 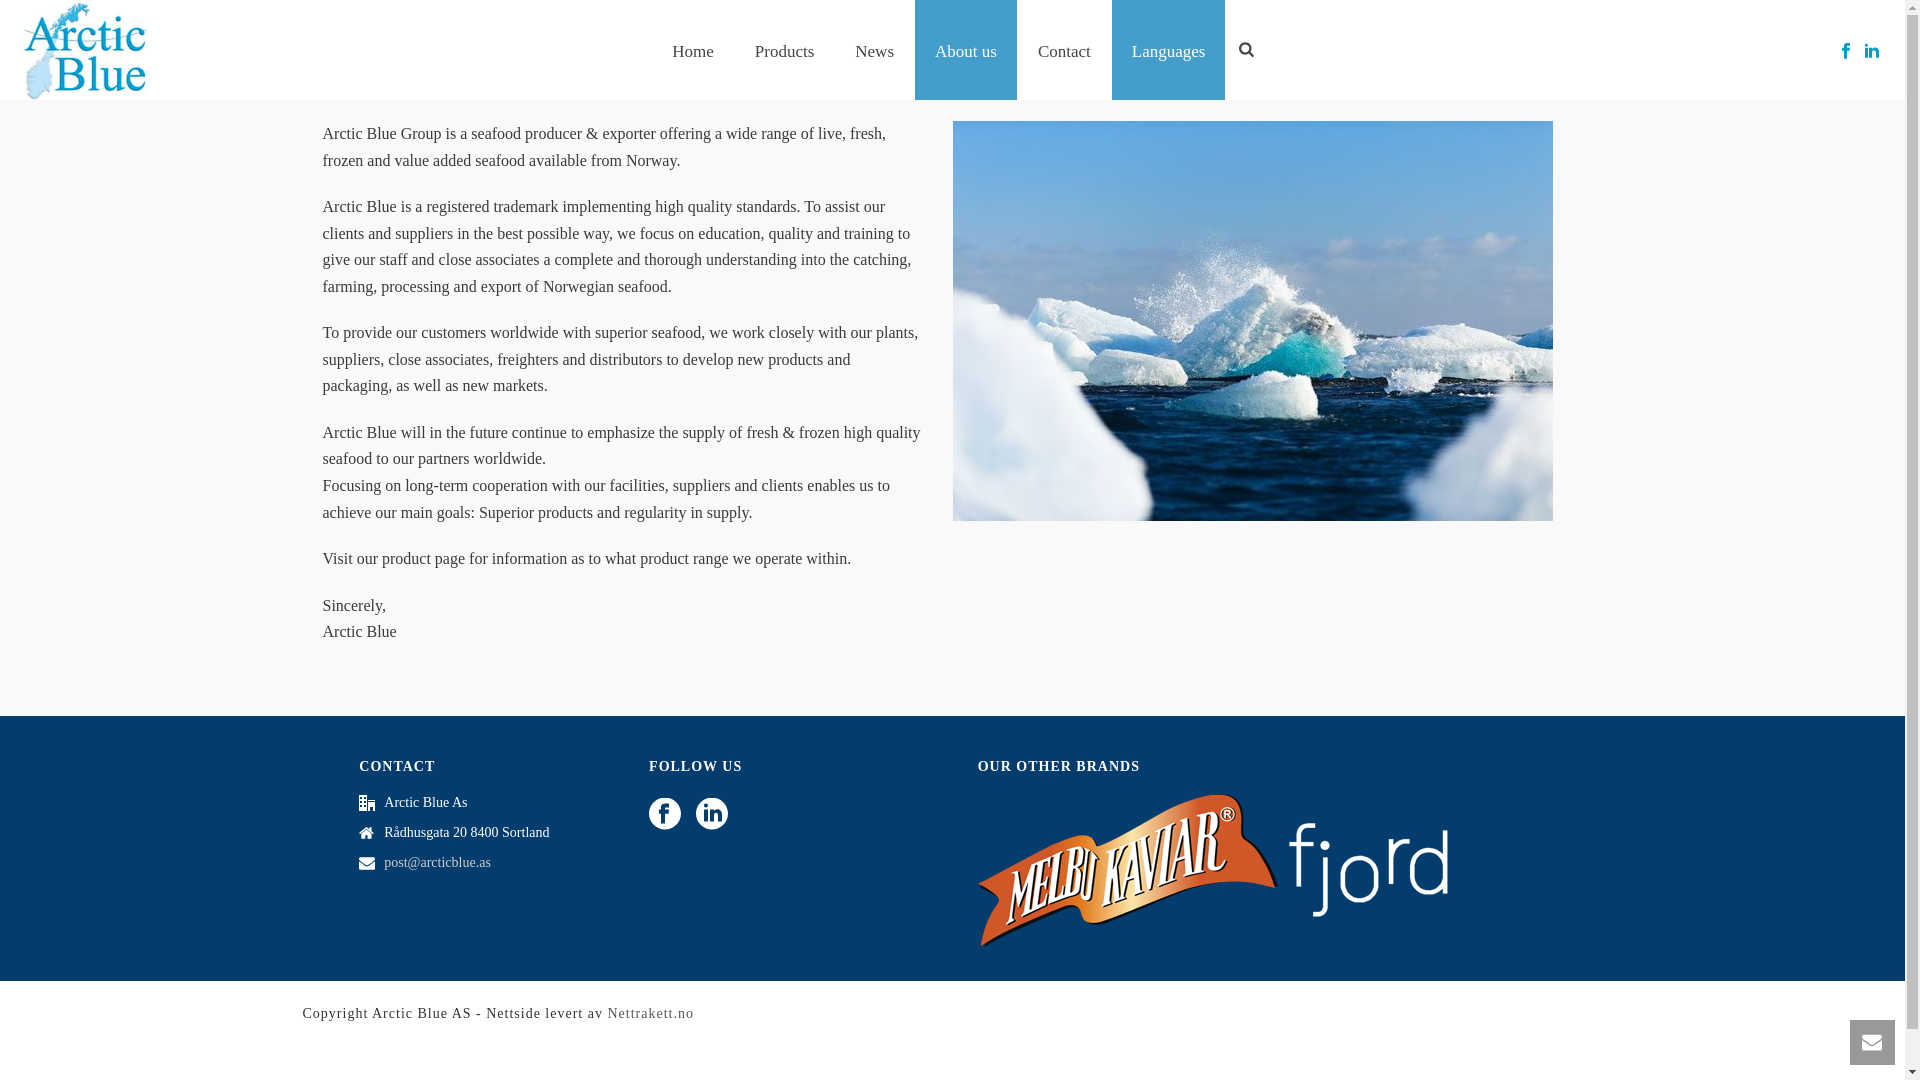 I want to click on Follow us linkedin, so click(x=711, y=815).